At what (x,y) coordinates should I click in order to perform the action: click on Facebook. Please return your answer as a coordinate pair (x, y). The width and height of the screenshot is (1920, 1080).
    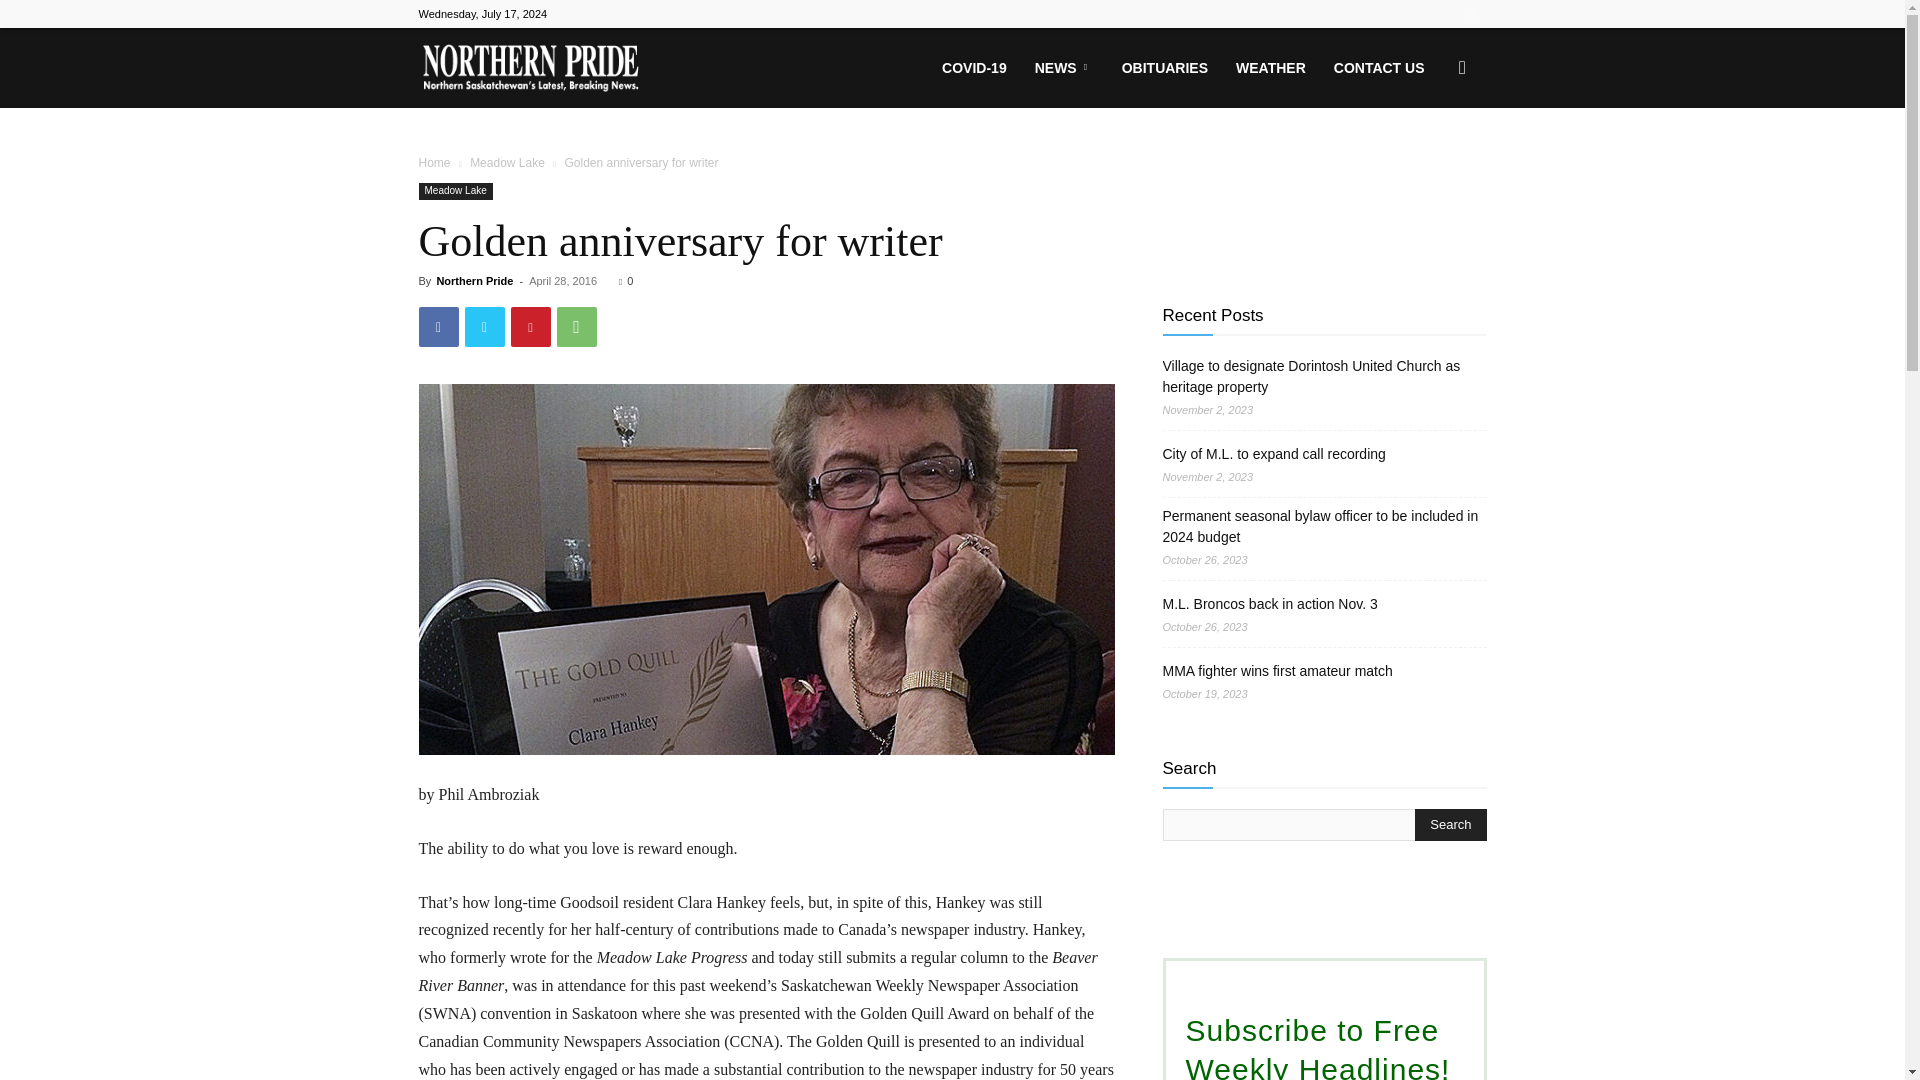
    Looking at the image, I should click on (438, 326).